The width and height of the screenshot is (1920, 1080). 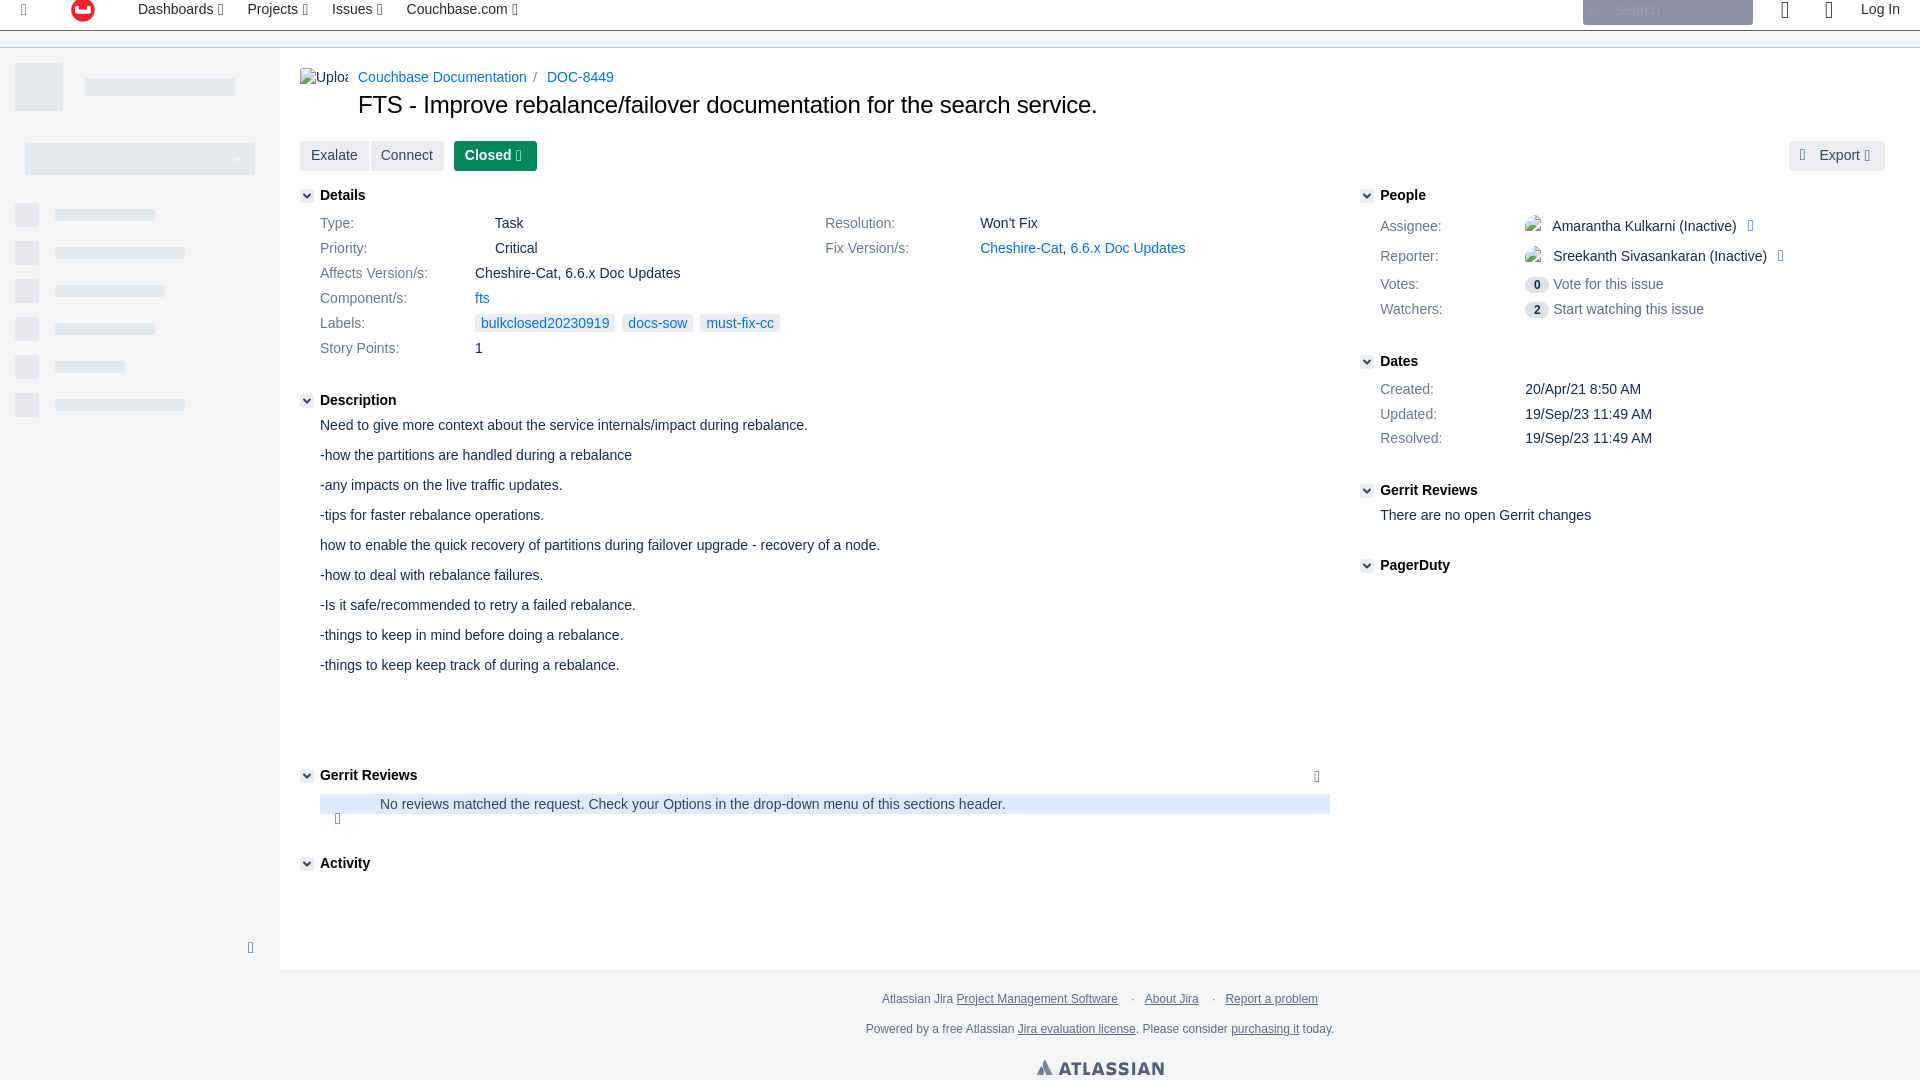 I want to click on Export this issue in another format, so click(x=1837, y=156).